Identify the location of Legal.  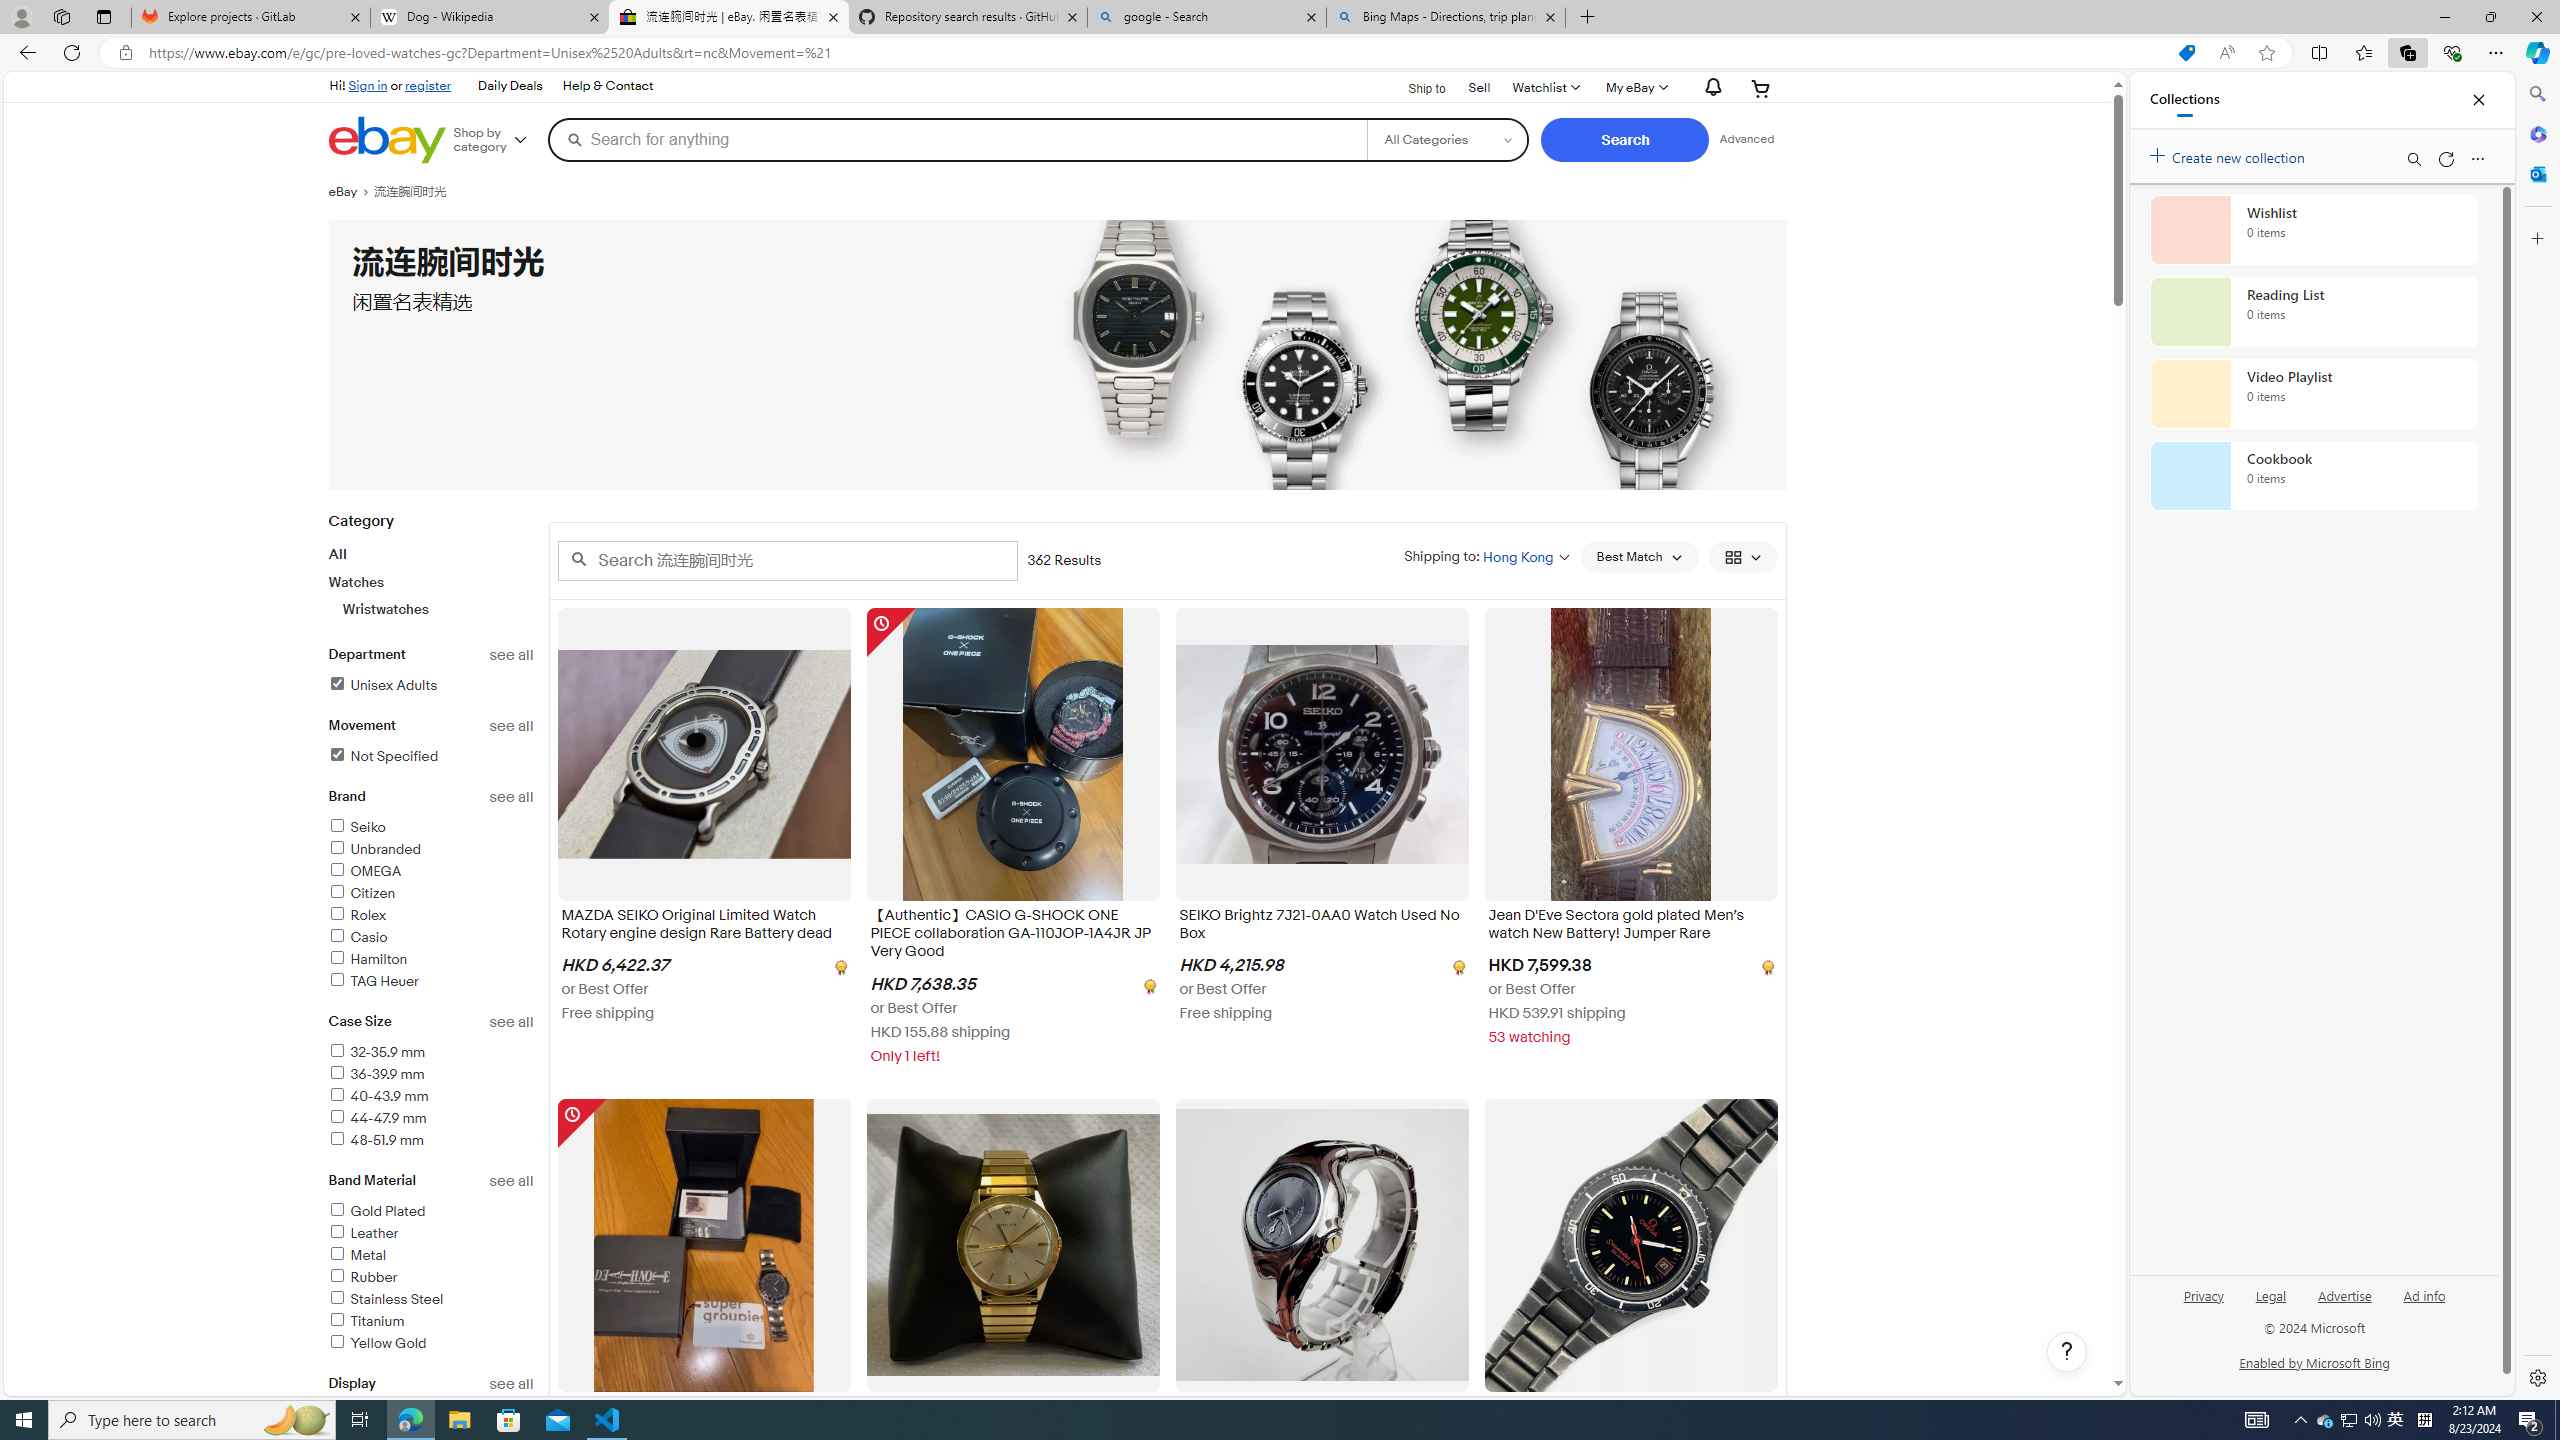
(2272, 1304).